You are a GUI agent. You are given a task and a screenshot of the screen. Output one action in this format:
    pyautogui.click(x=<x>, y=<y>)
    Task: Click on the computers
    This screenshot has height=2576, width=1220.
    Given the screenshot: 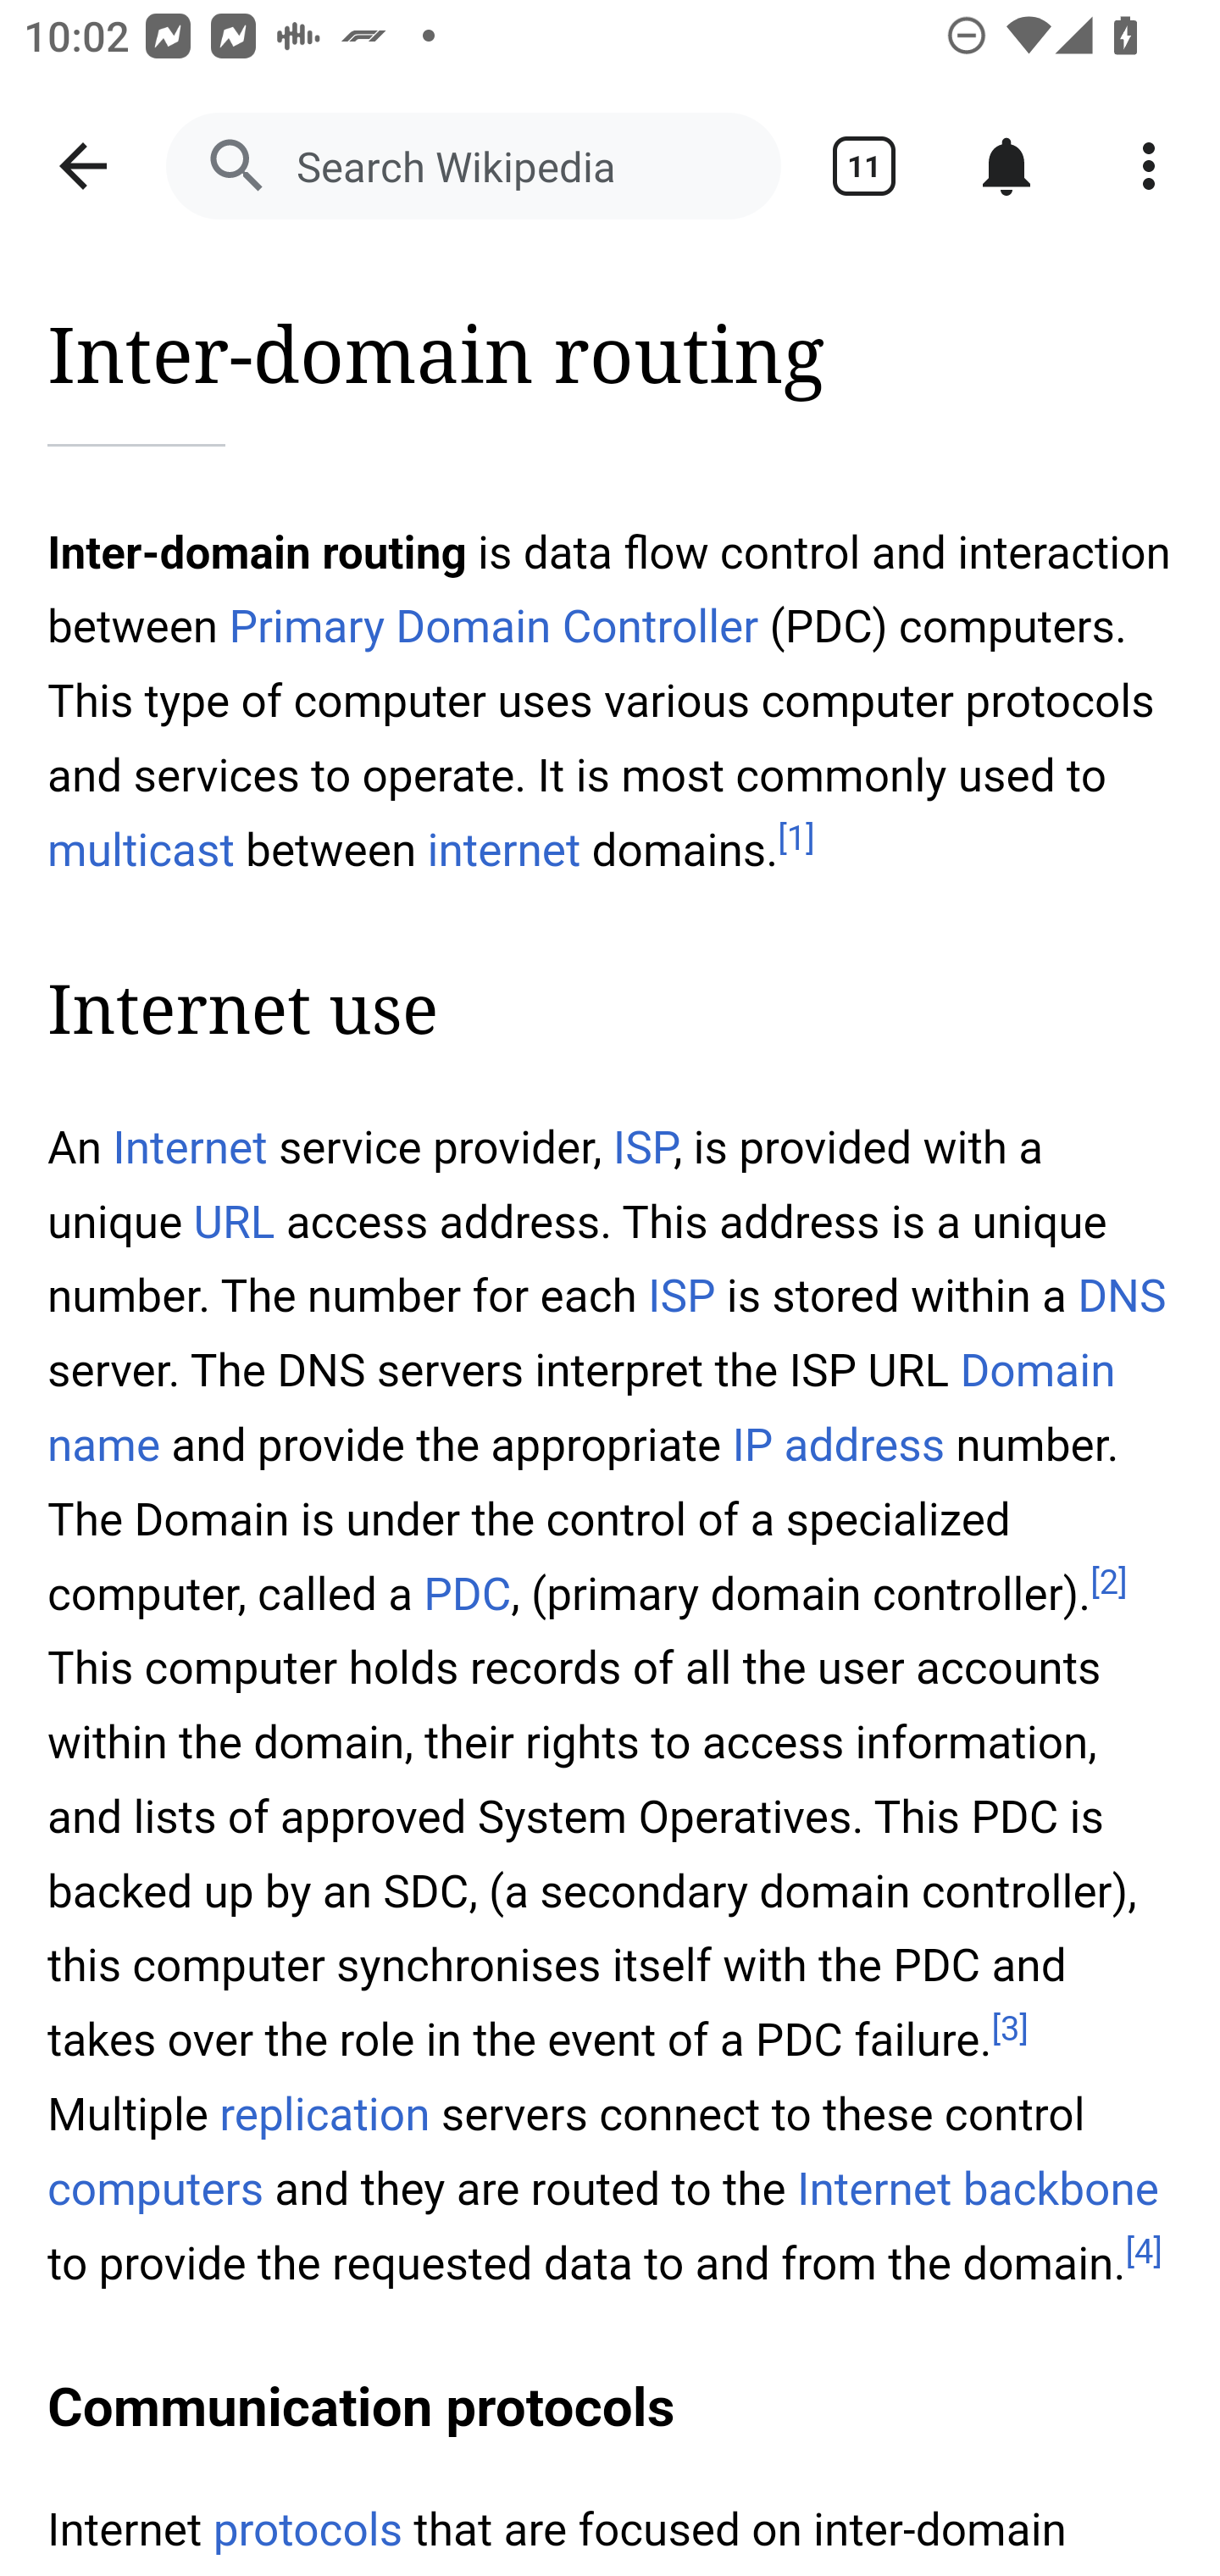 What is the action you would take?
    pyautogui.click(x=158, y=2190)
    